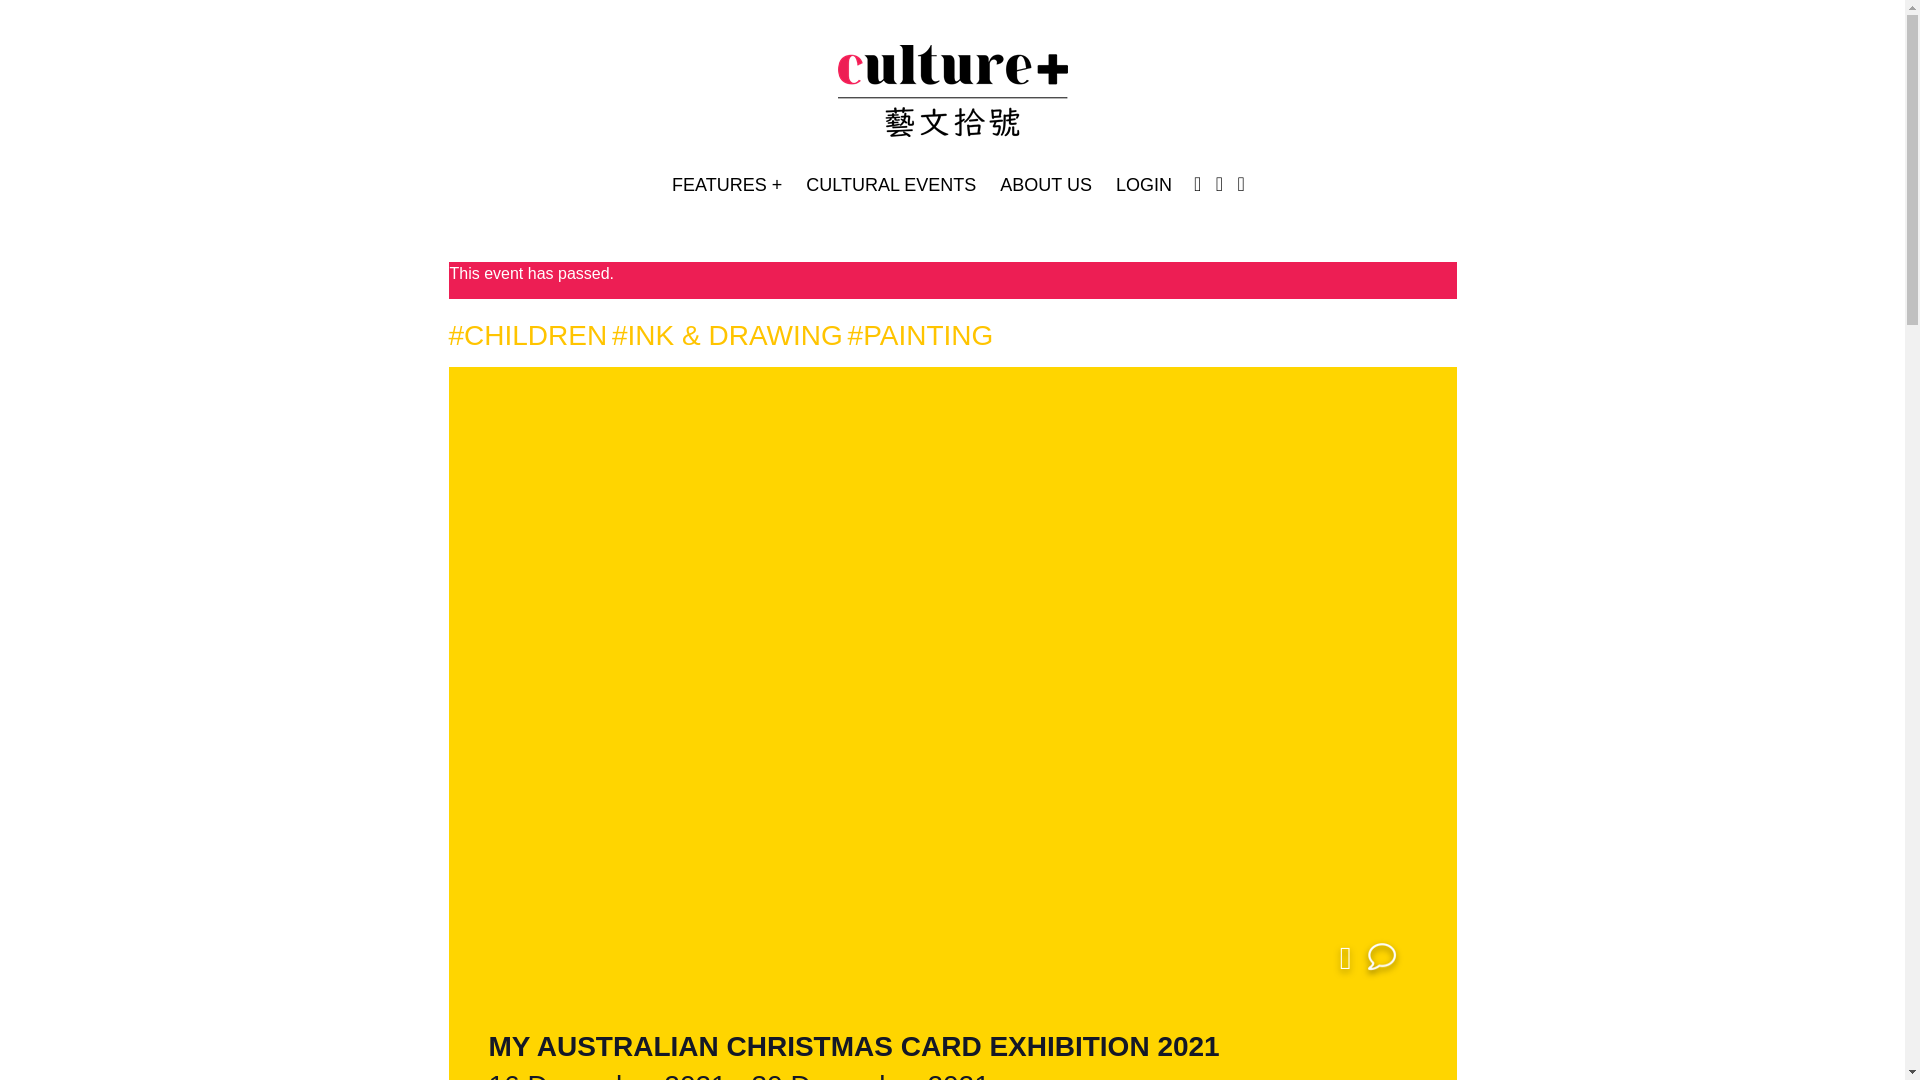  What do you see at coordinates (526, 335) in the screenshot?
I see `CHILDREN` at bounding box center [526, 335].